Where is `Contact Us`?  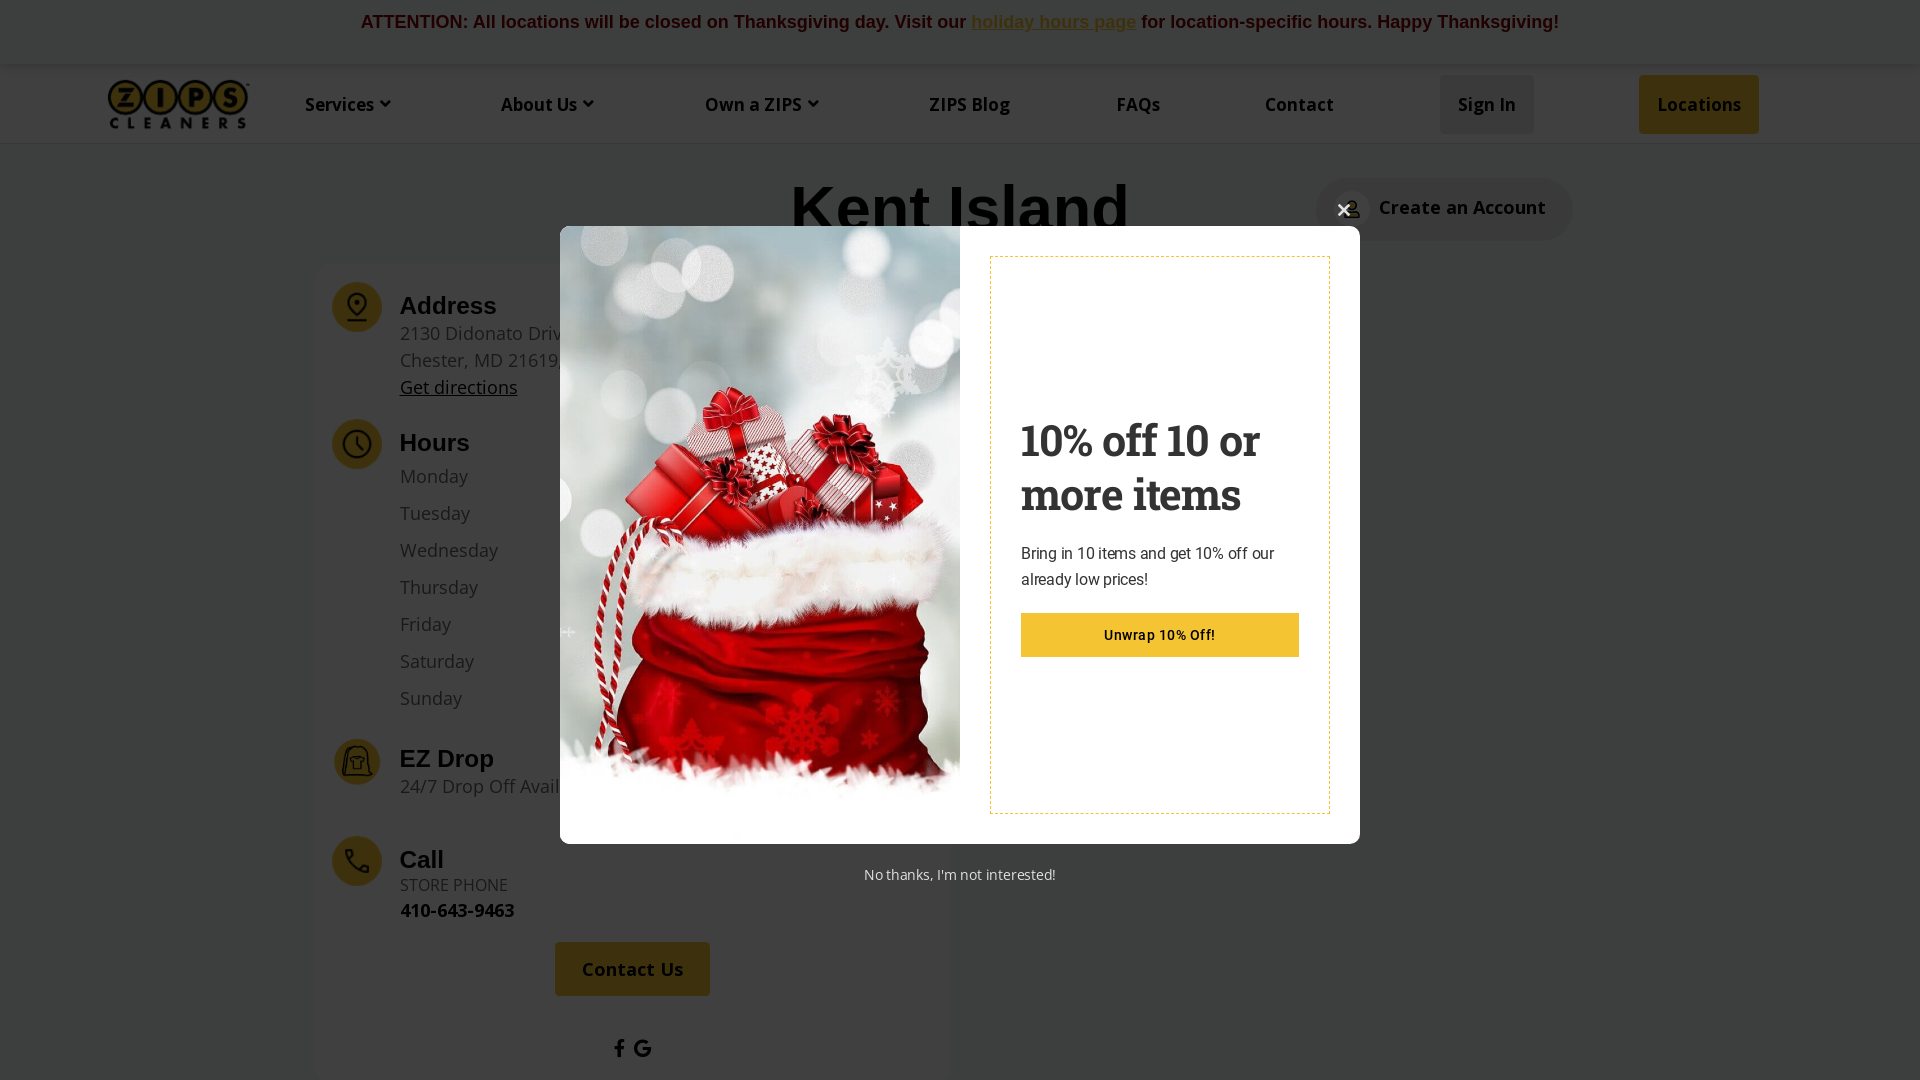
Contact Us is located at coordinates (632, 969).